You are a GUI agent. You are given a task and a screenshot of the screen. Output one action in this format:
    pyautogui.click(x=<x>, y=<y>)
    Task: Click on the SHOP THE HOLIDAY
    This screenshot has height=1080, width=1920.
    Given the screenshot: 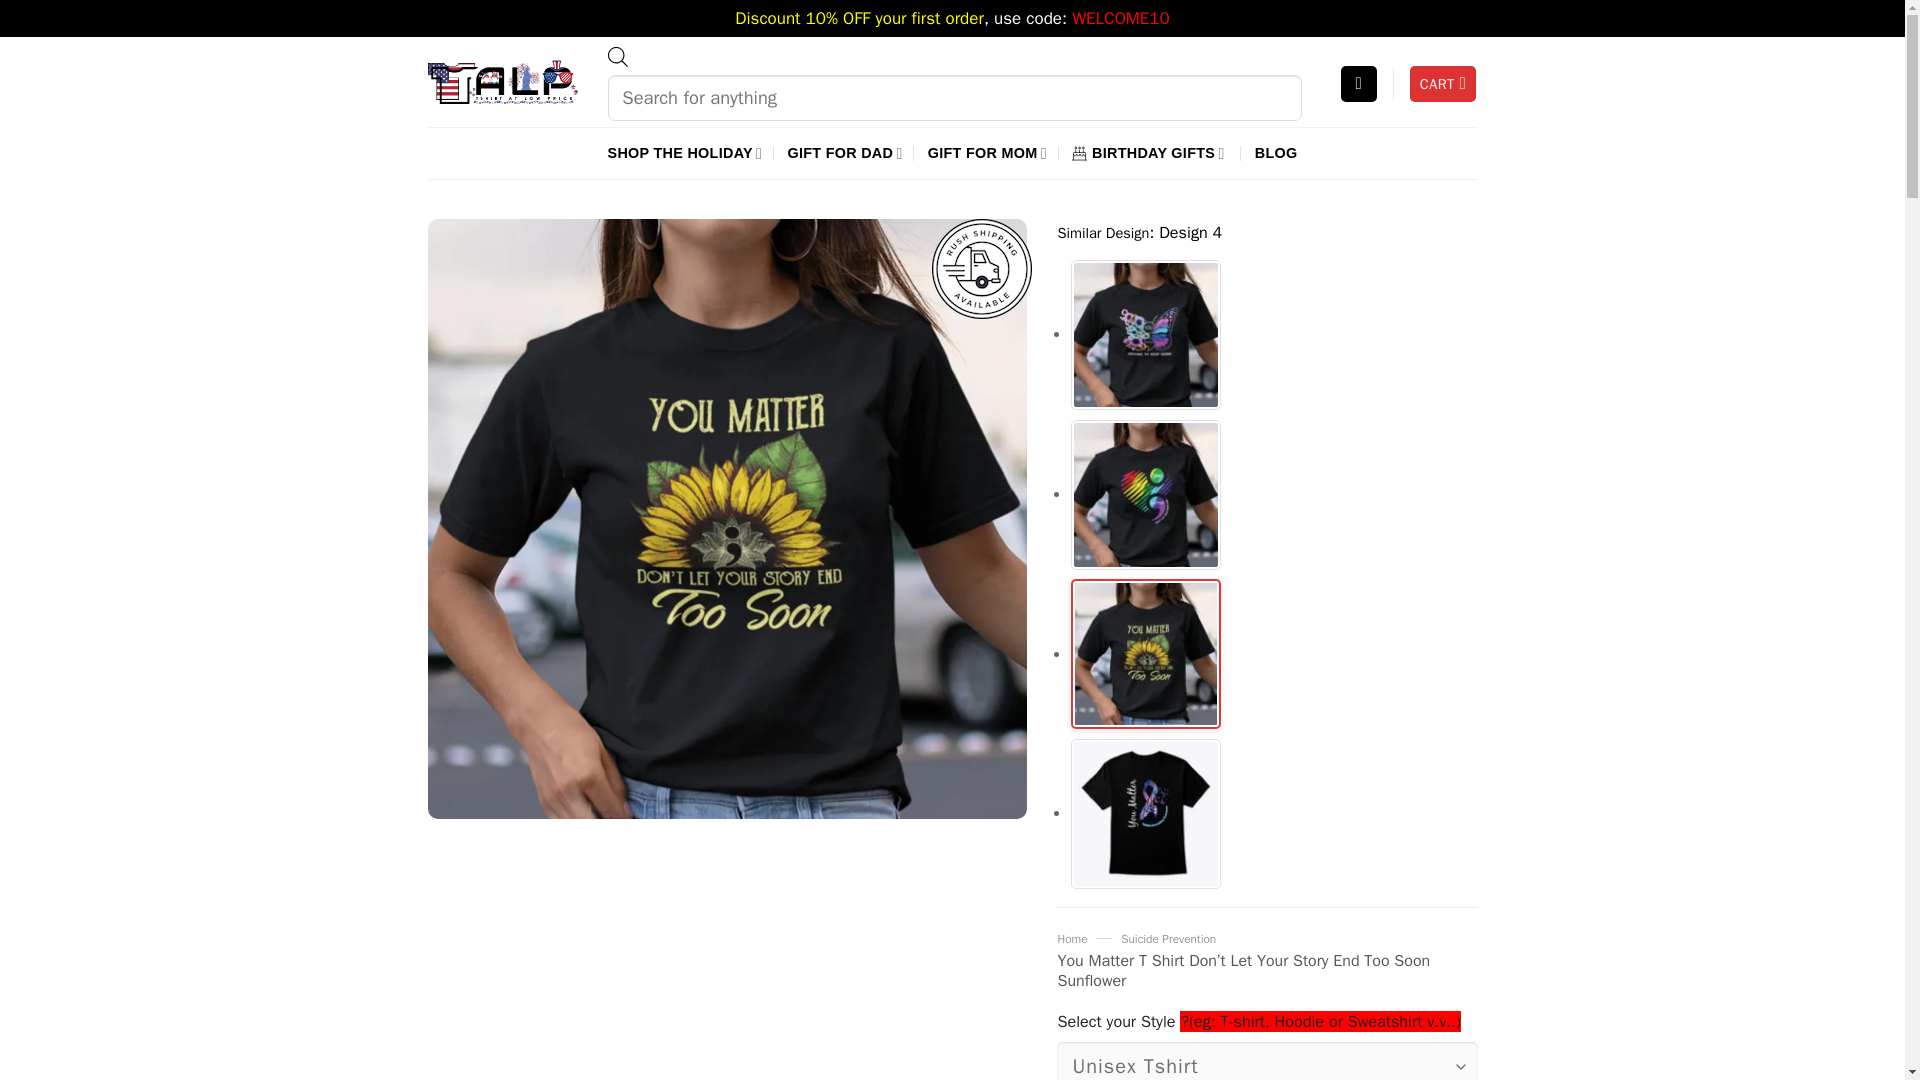 What is the action you would take?
    pyautogui.click(x=685, y=153)
    